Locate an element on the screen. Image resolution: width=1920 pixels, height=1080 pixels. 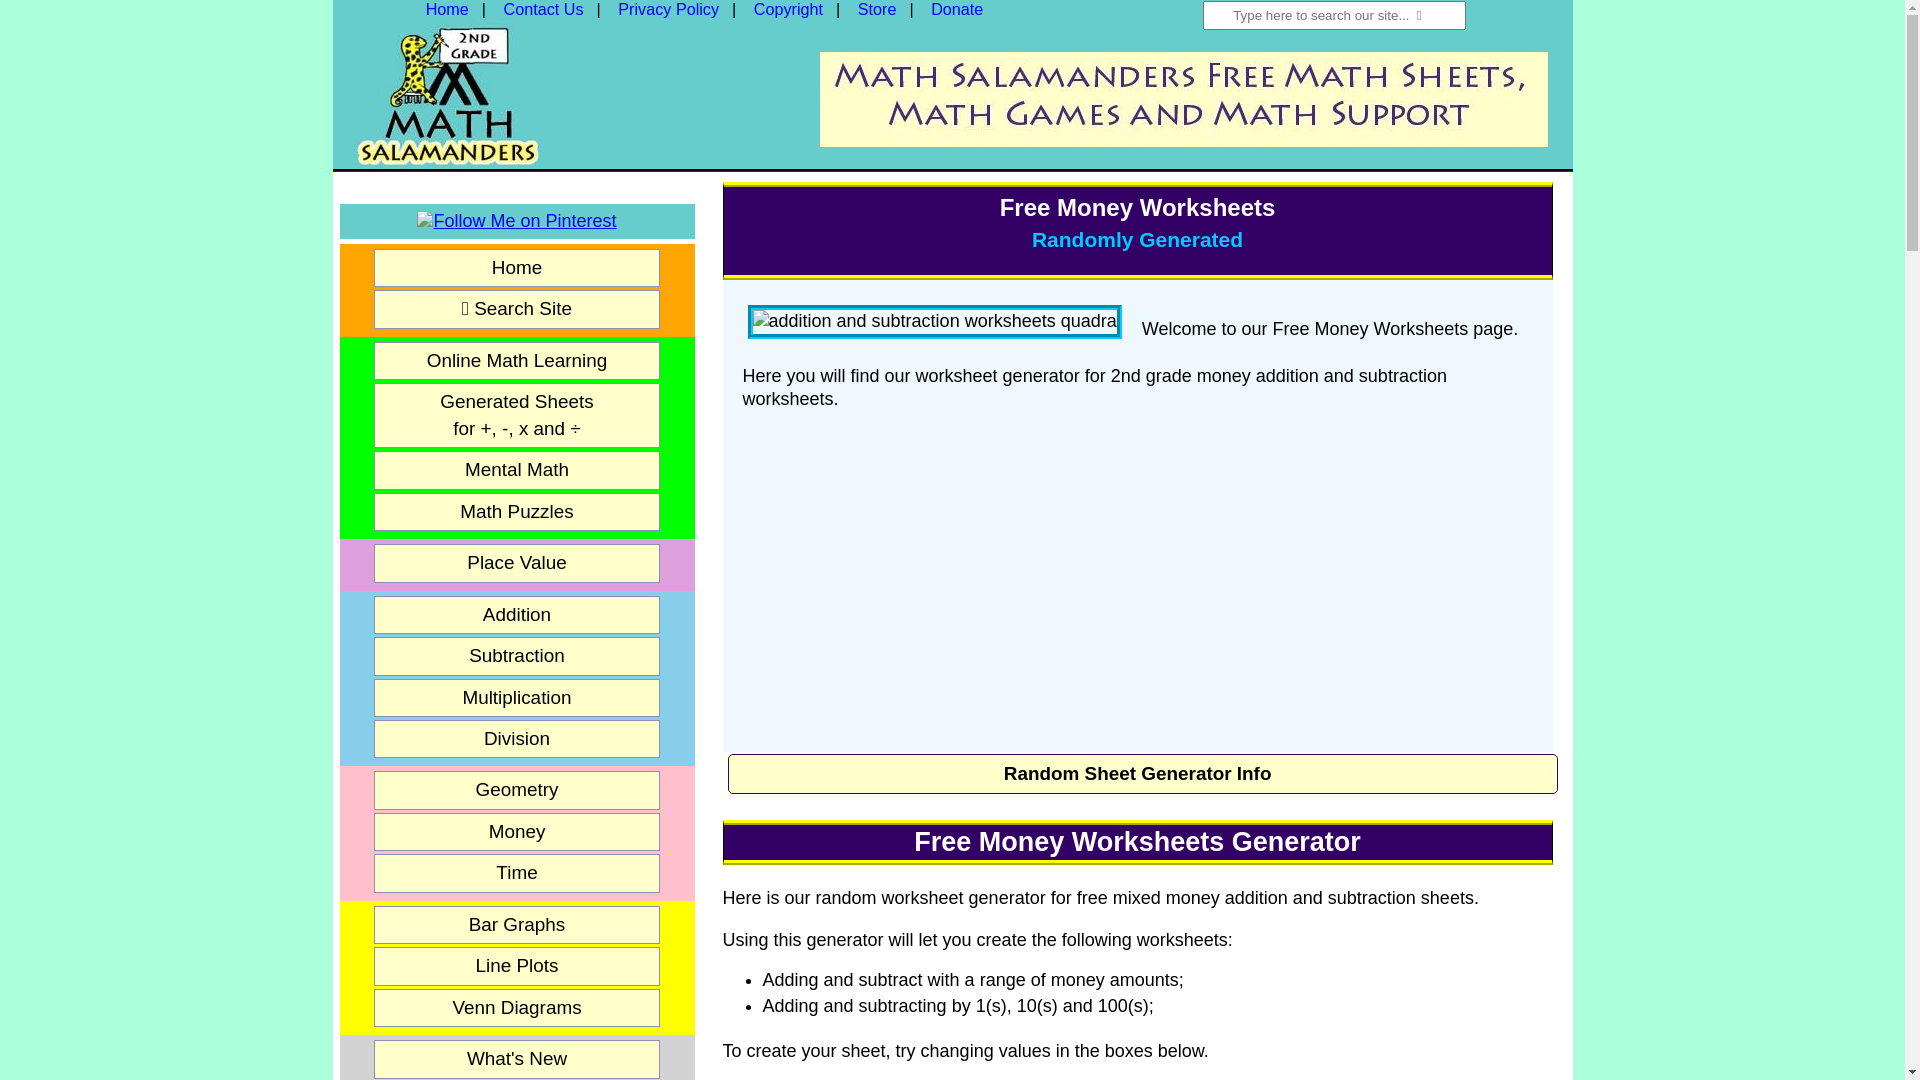
Privacy Policy is located at coordinates (668, 9).